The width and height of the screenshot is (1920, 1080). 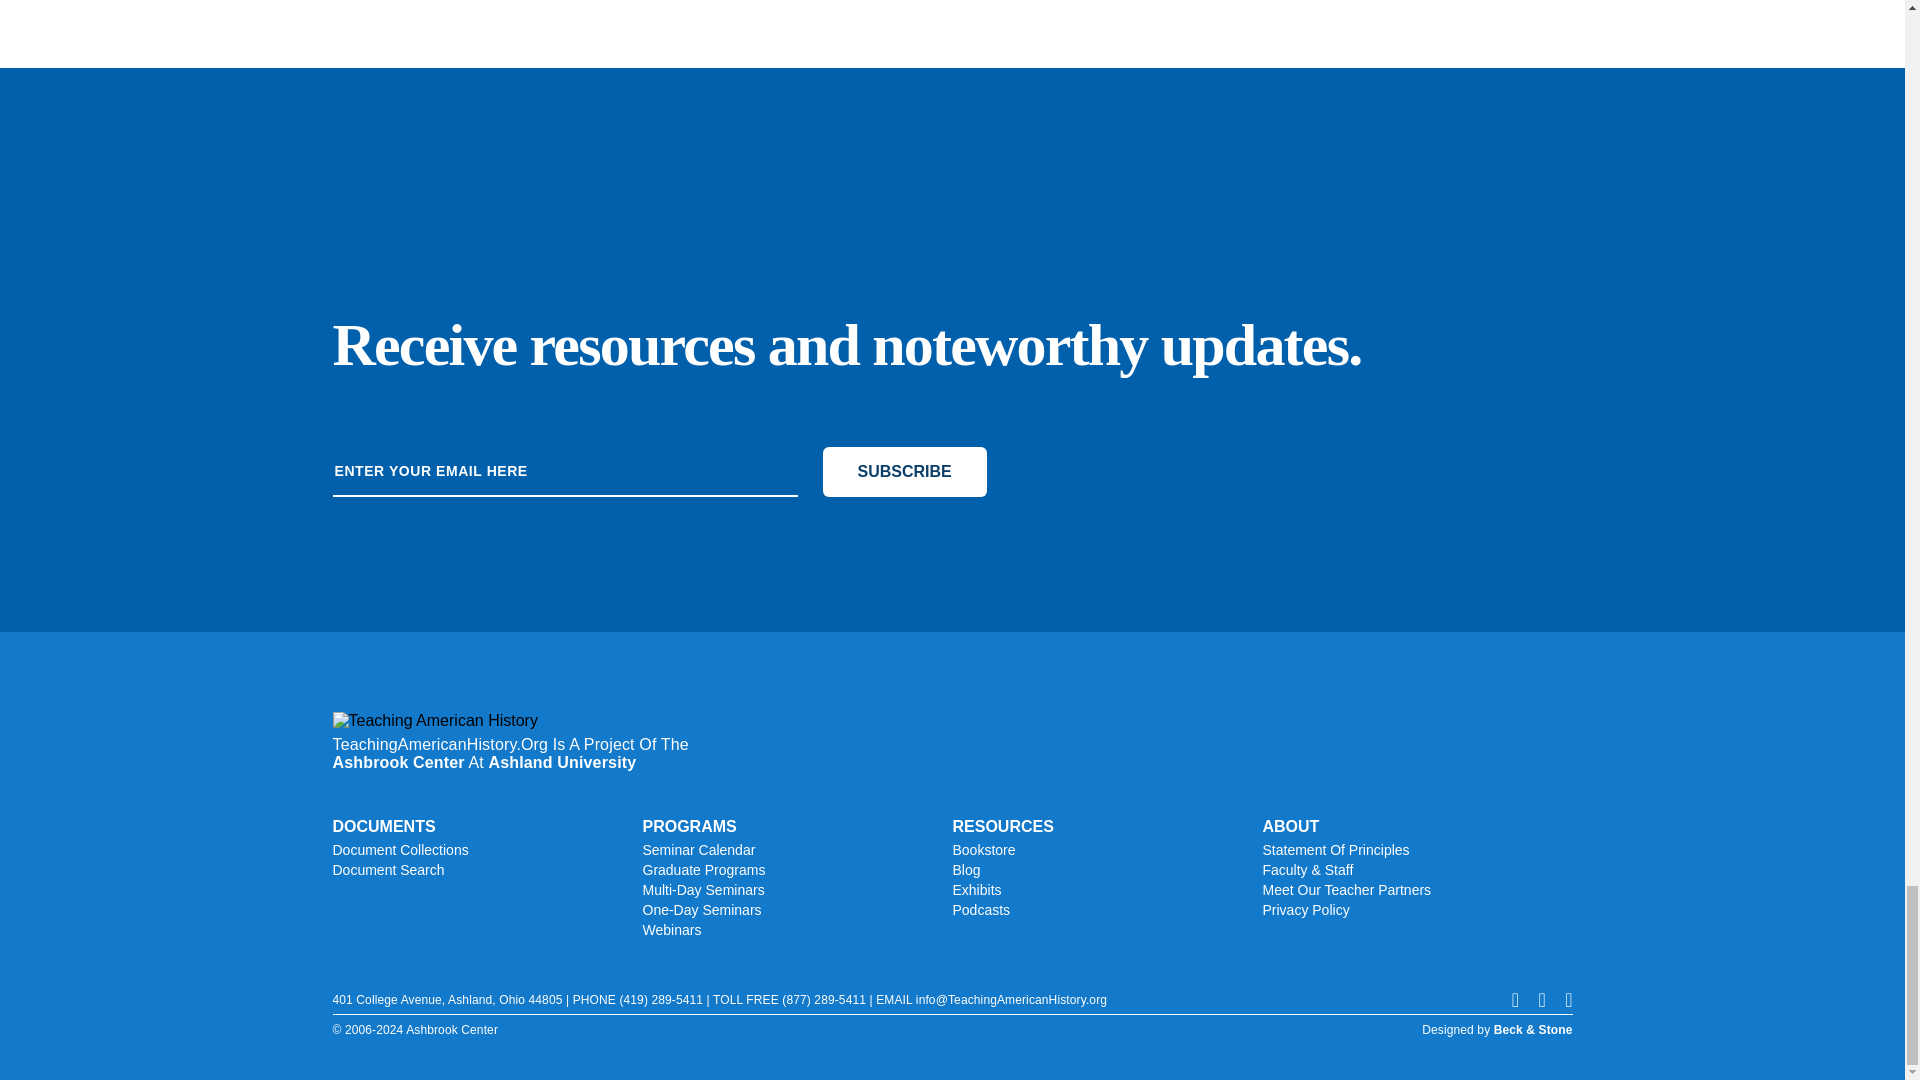 What do you see at coordinates (1106, 850) in the screenshot?
I see `Bookstore` at bounding box center [1106, 850].